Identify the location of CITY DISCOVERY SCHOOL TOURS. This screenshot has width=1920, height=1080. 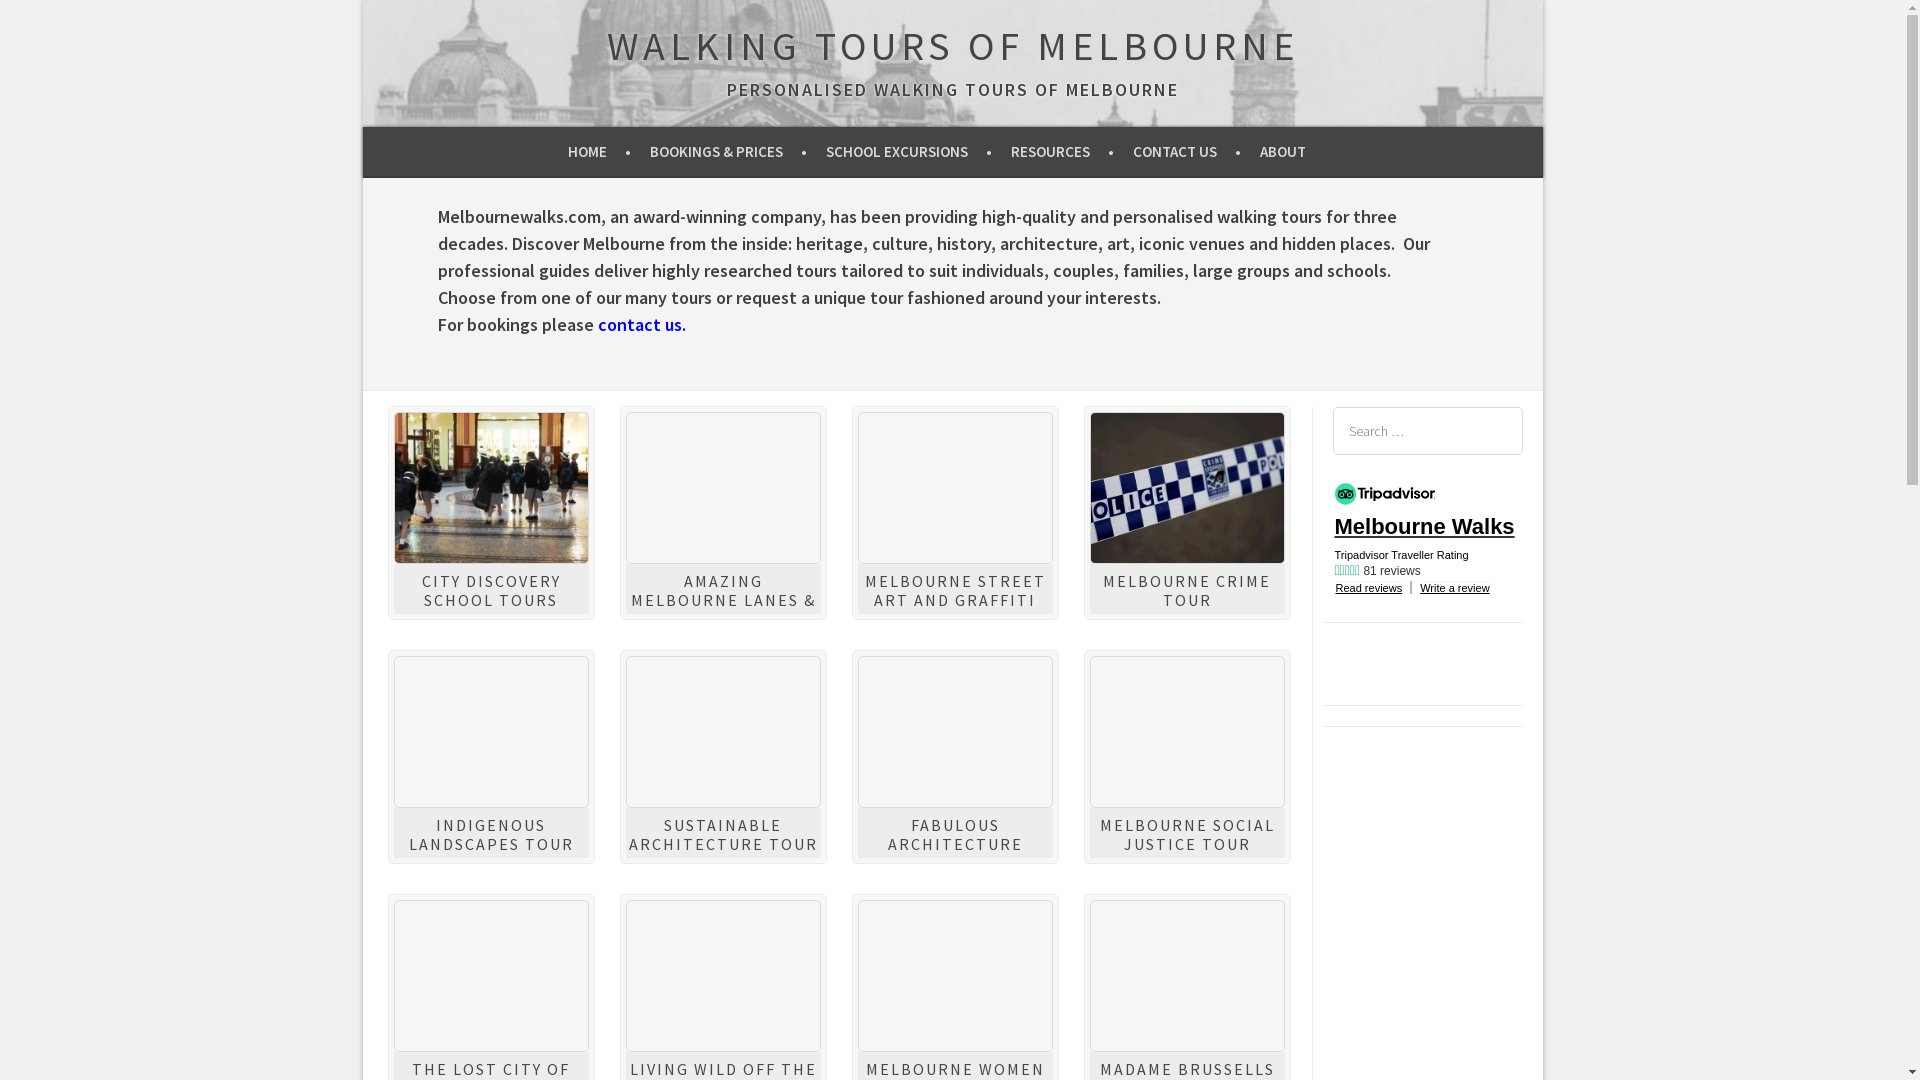
(492, 590).